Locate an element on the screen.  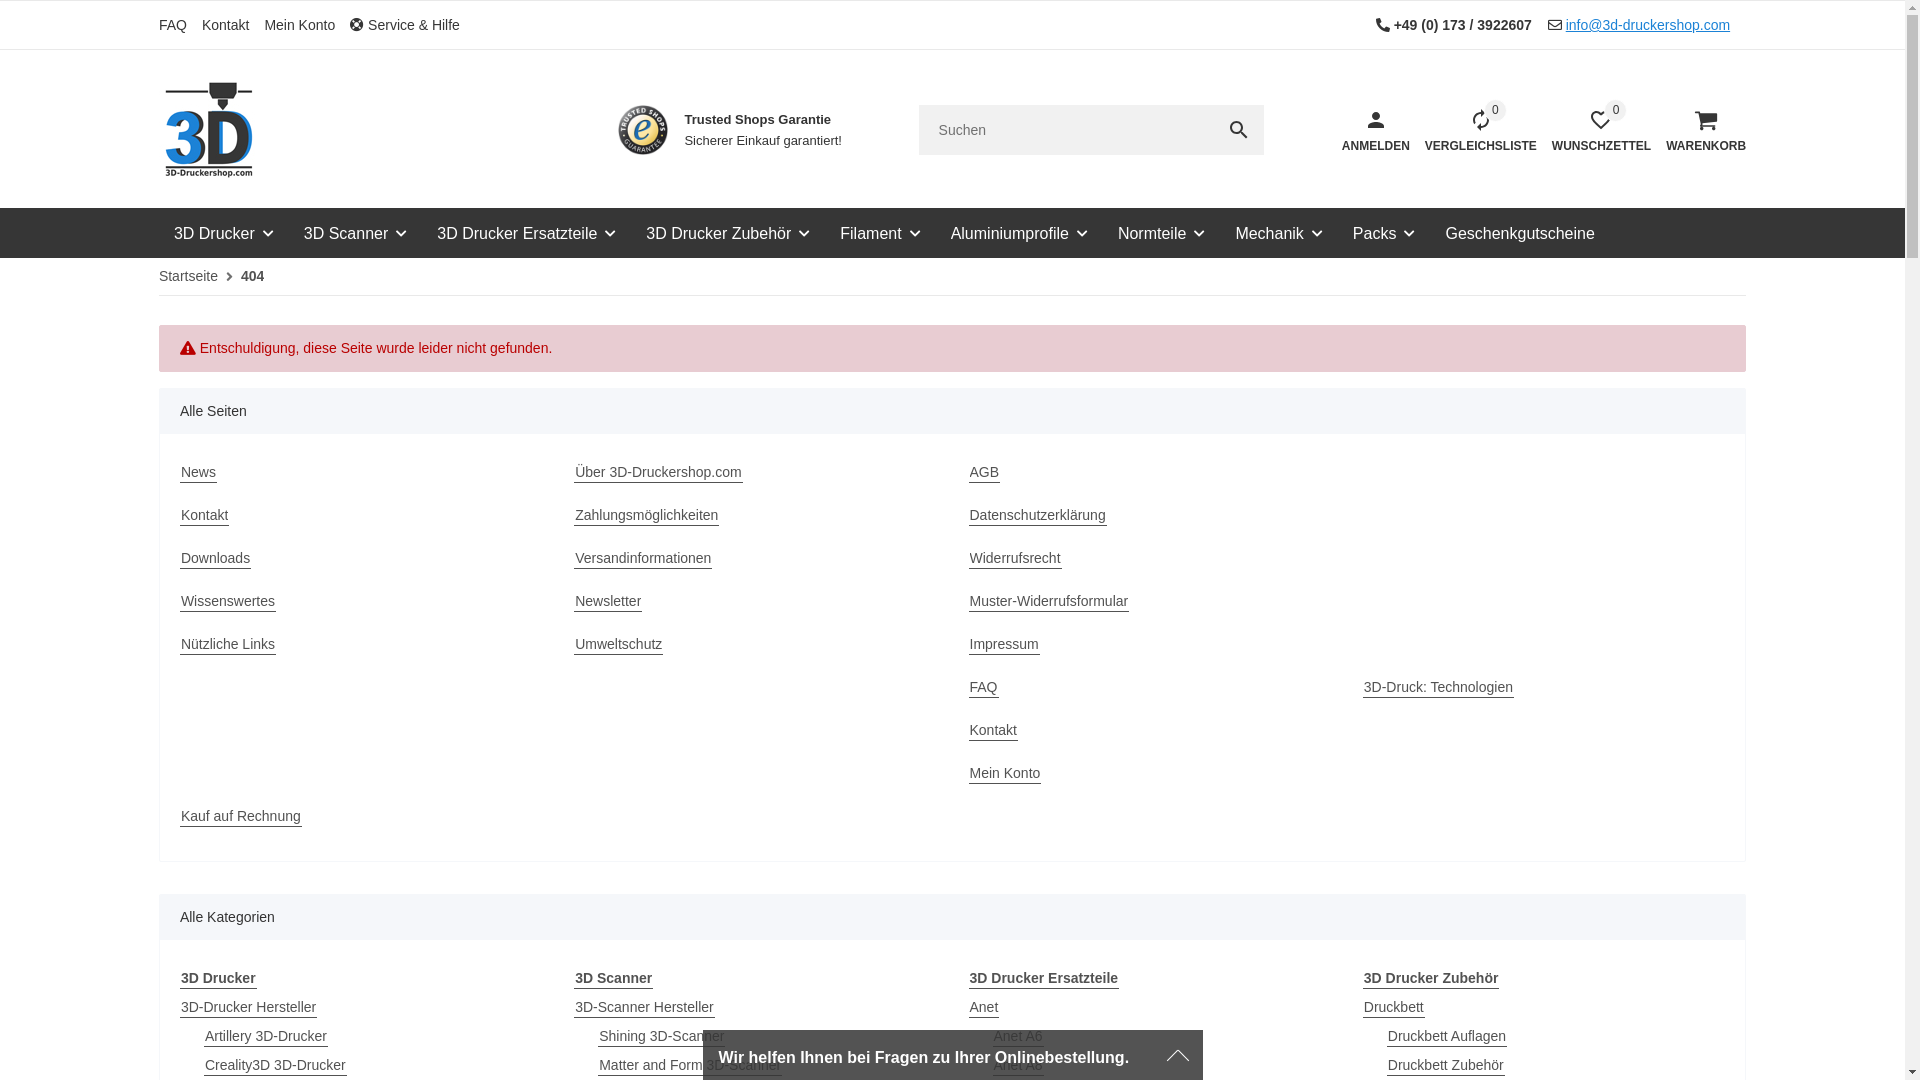
Anet A6 is located at coordinates (1018, 1036).